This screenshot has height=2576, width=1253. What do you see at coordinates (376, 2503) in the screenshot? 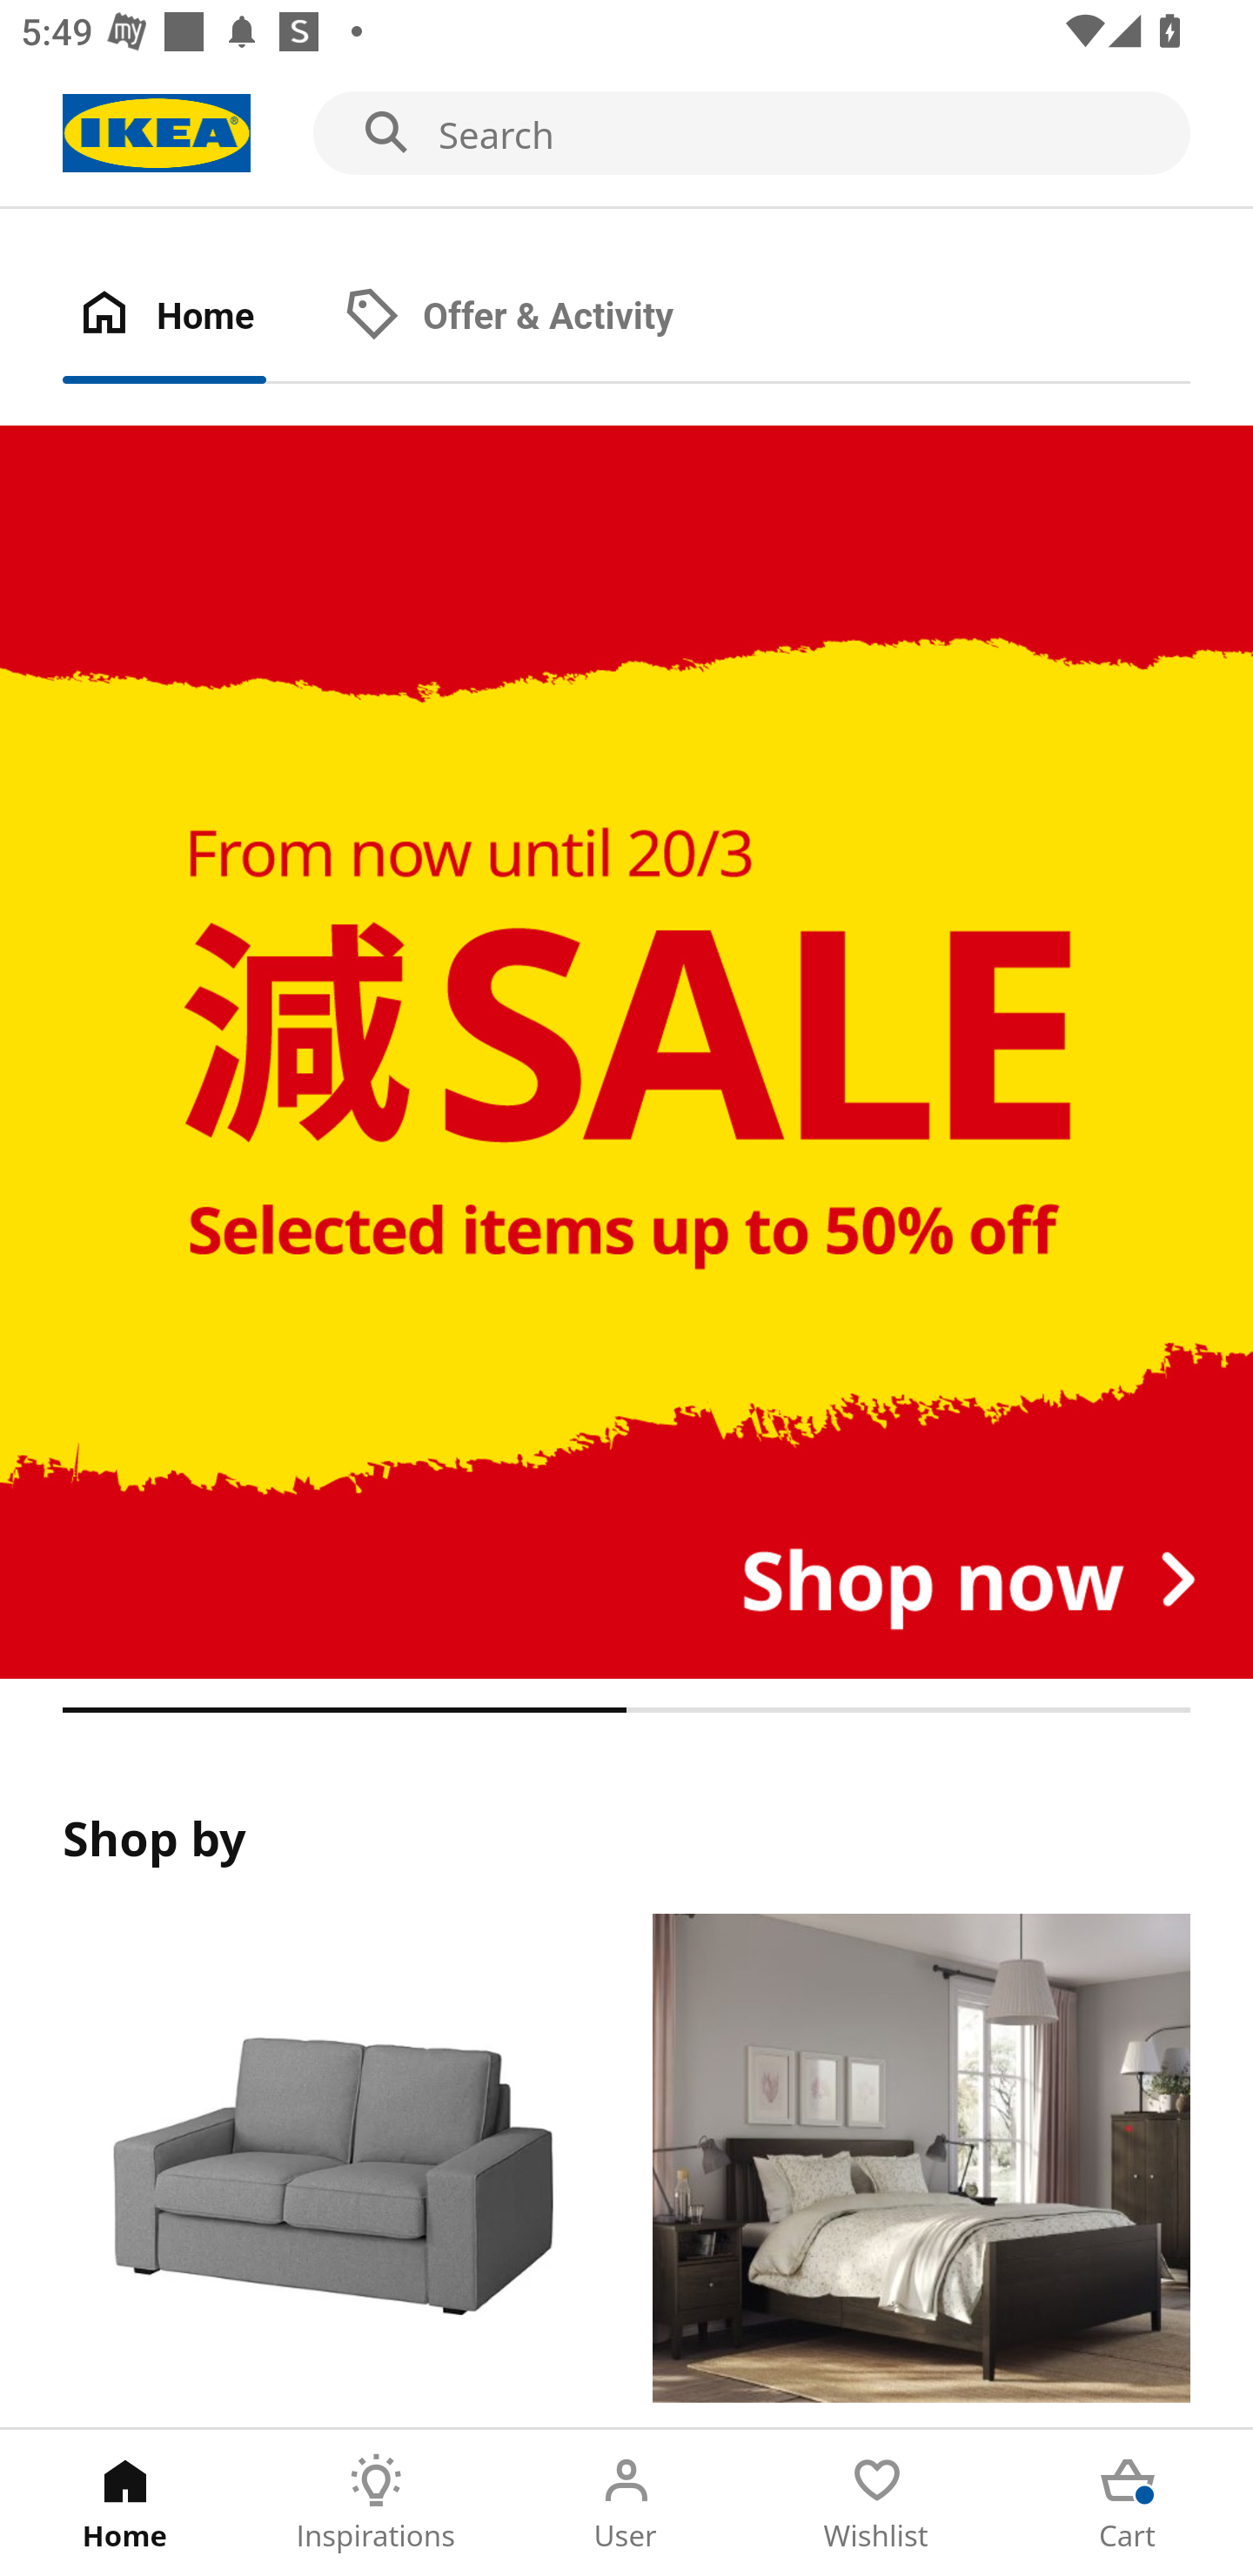
I see `Inspirations
Tab 2 of 5` at bounding box center [376, 2503].